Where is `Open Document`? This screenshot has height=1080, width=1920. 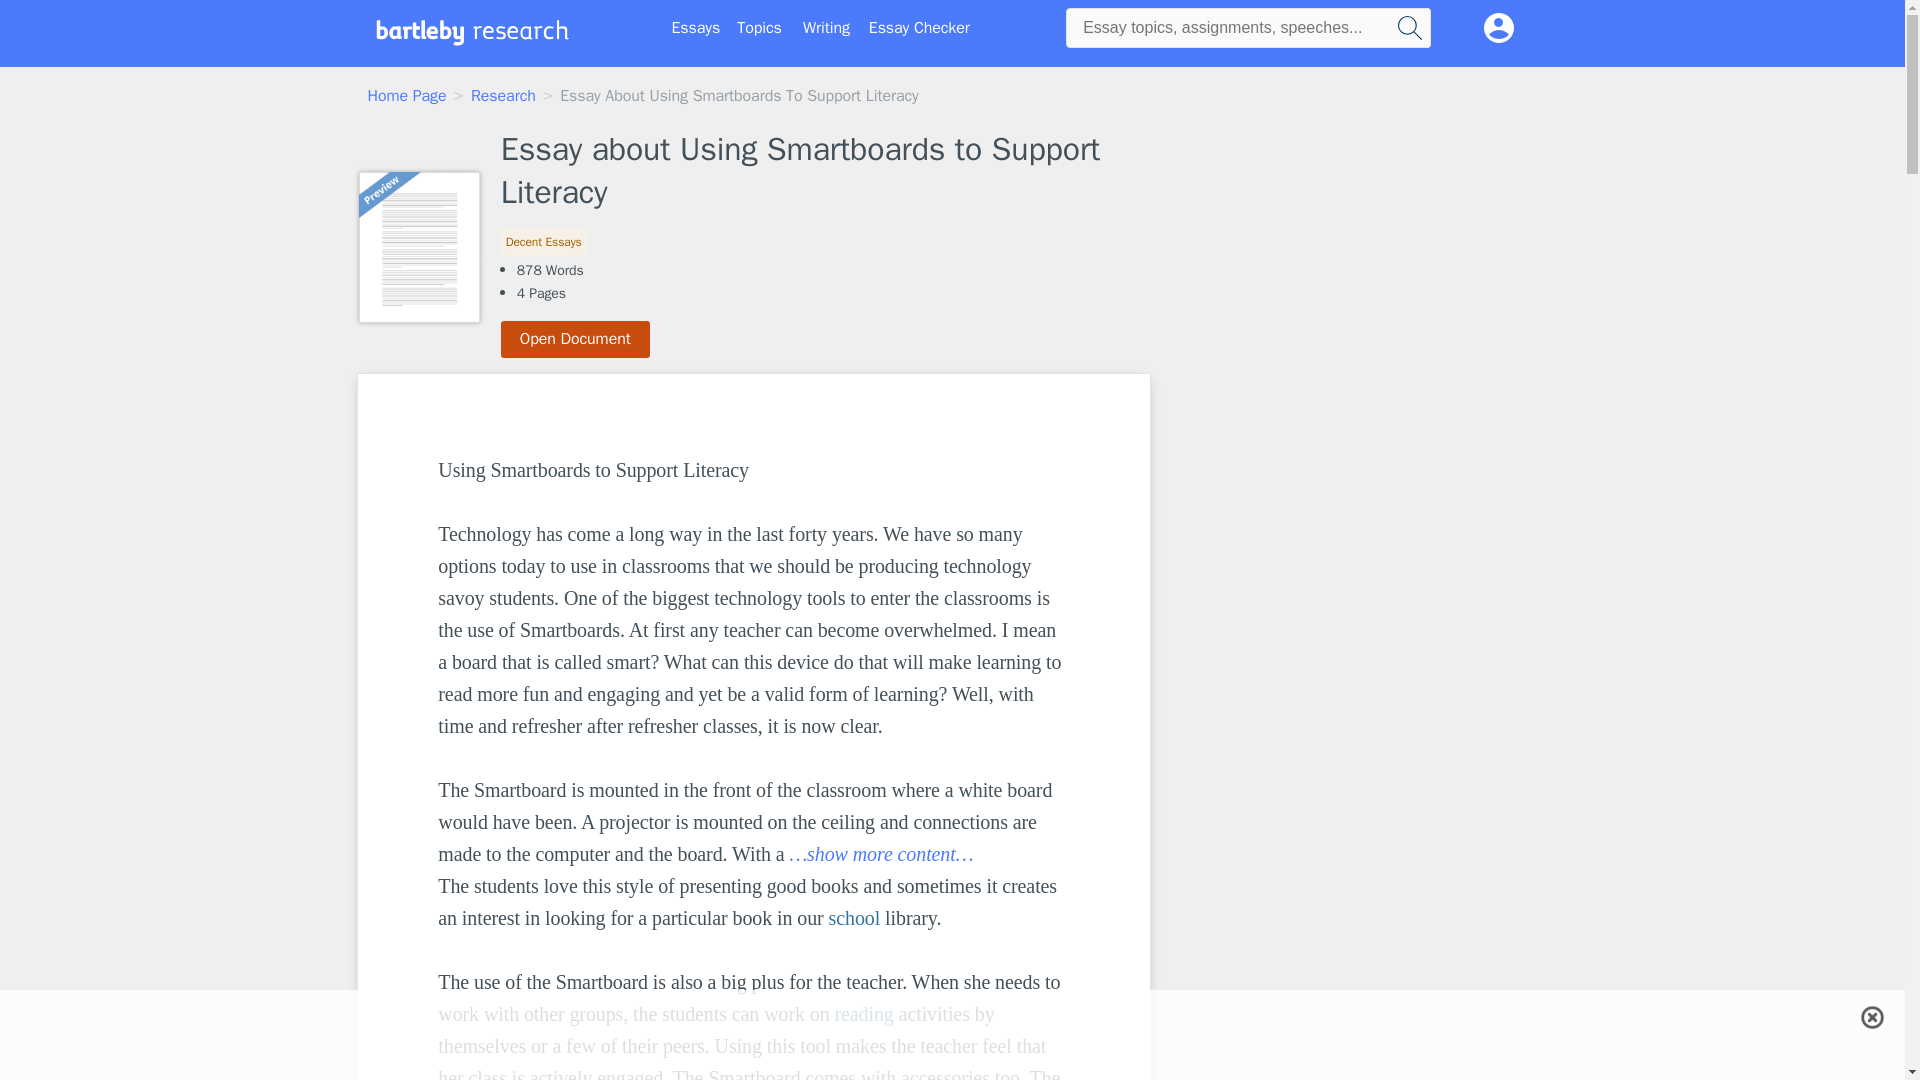
Open Document is located at coordinates (576, 338).